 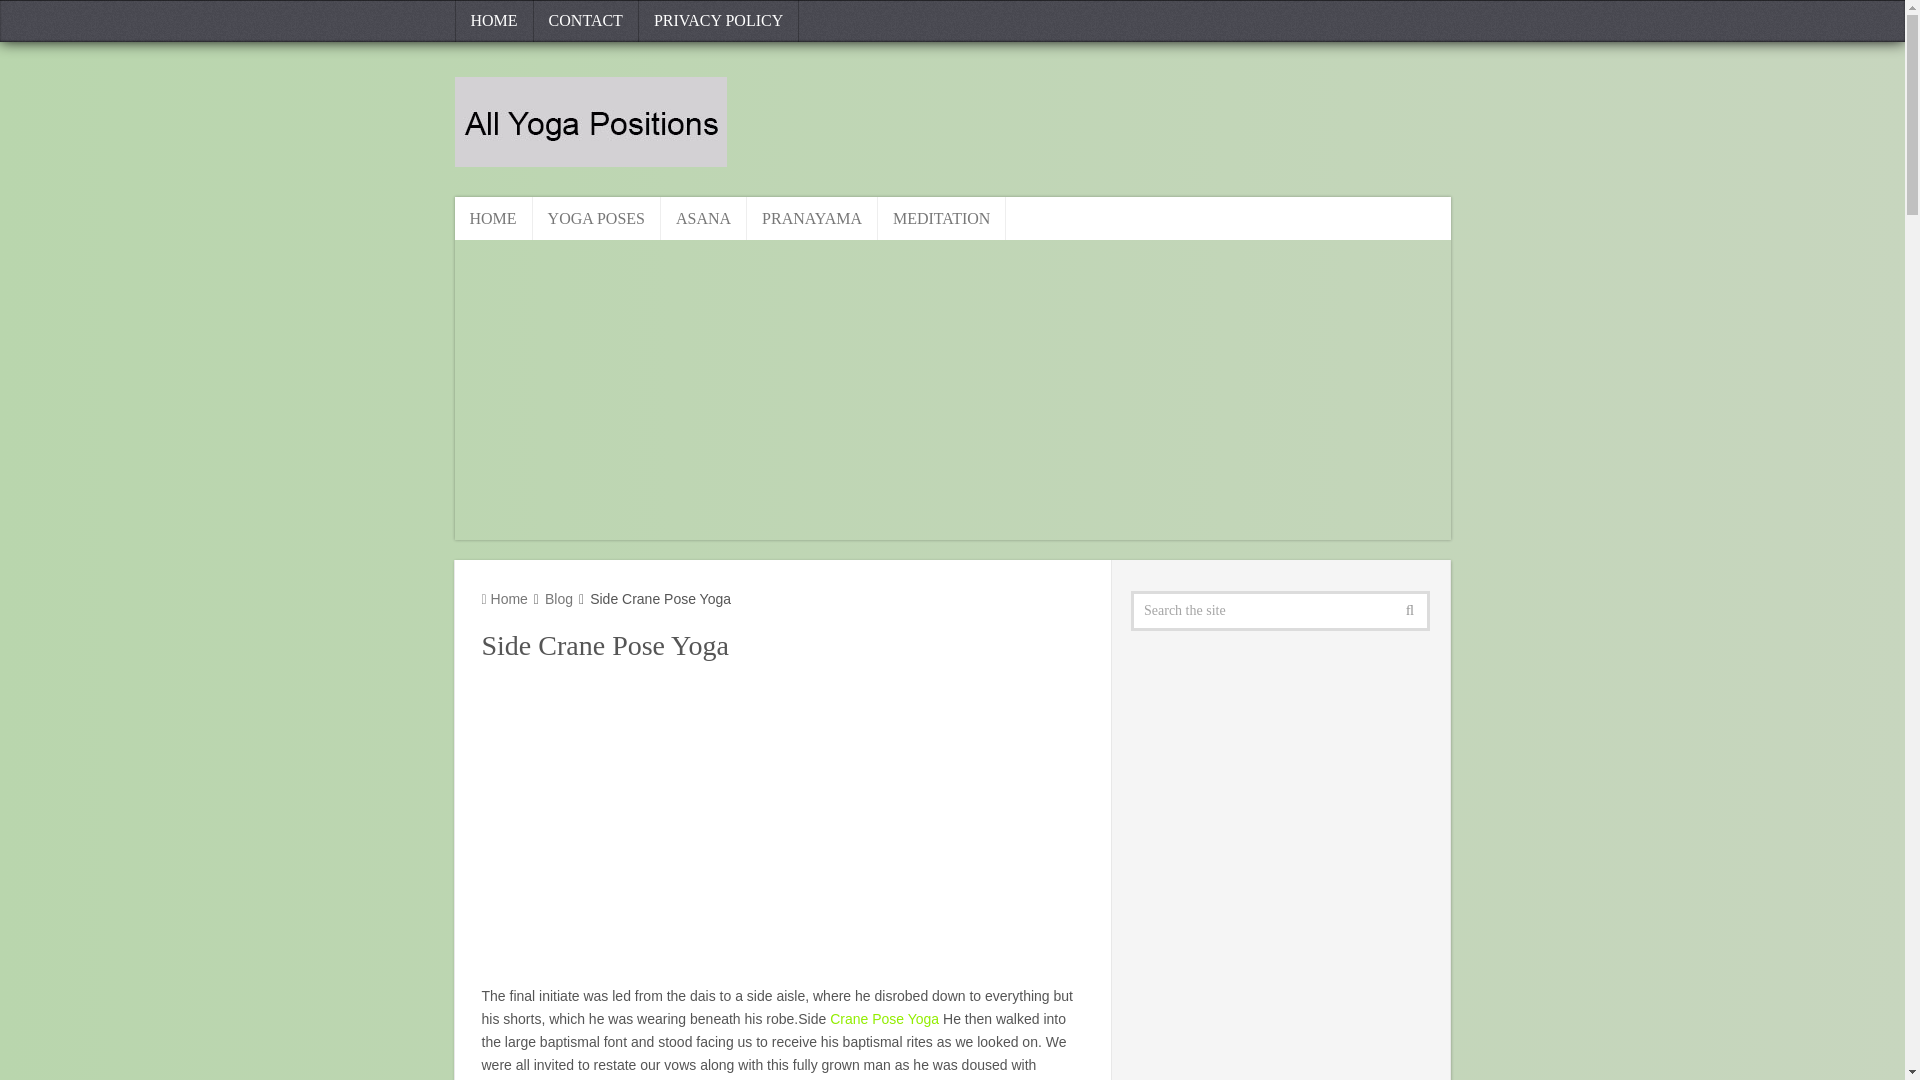 What do you see at coordinates (558, 598) in the screenshot?
I see `Blog` at bounding box center [558, 598].